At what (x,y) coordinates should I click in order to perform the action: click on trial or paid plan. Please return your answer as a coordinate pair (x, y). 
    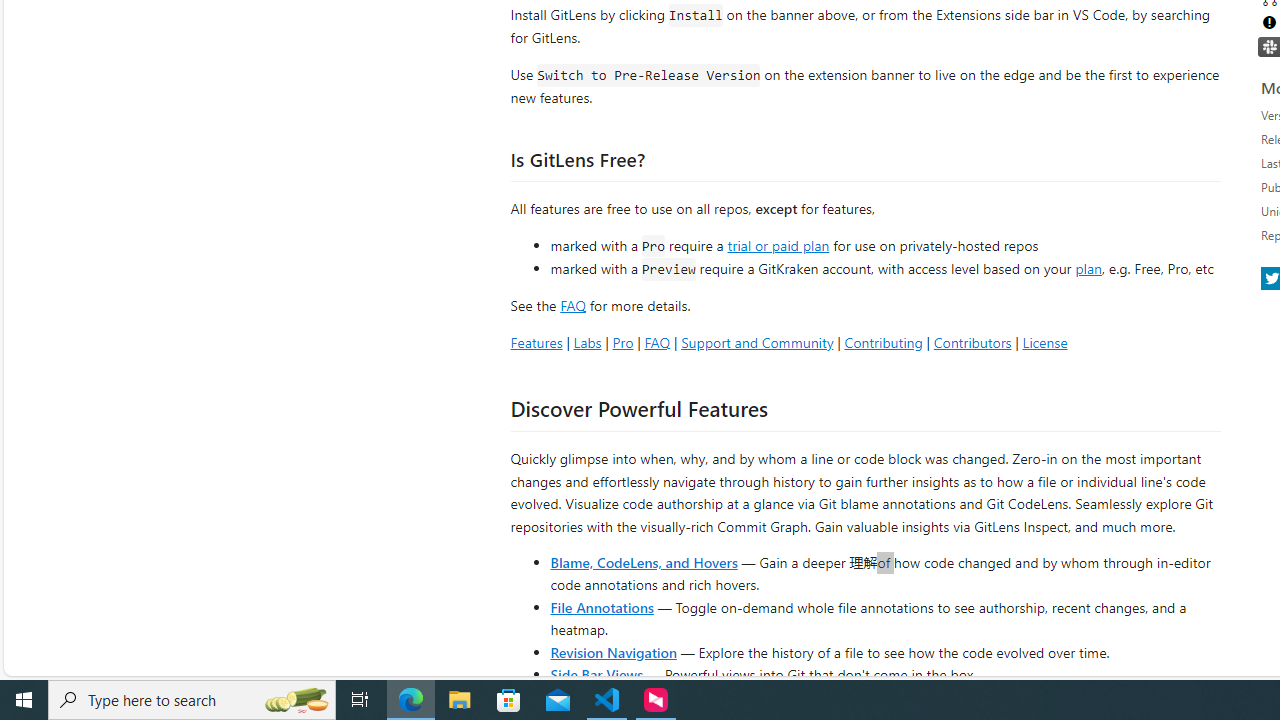
    Looking at the image, I should click on (778, 244).